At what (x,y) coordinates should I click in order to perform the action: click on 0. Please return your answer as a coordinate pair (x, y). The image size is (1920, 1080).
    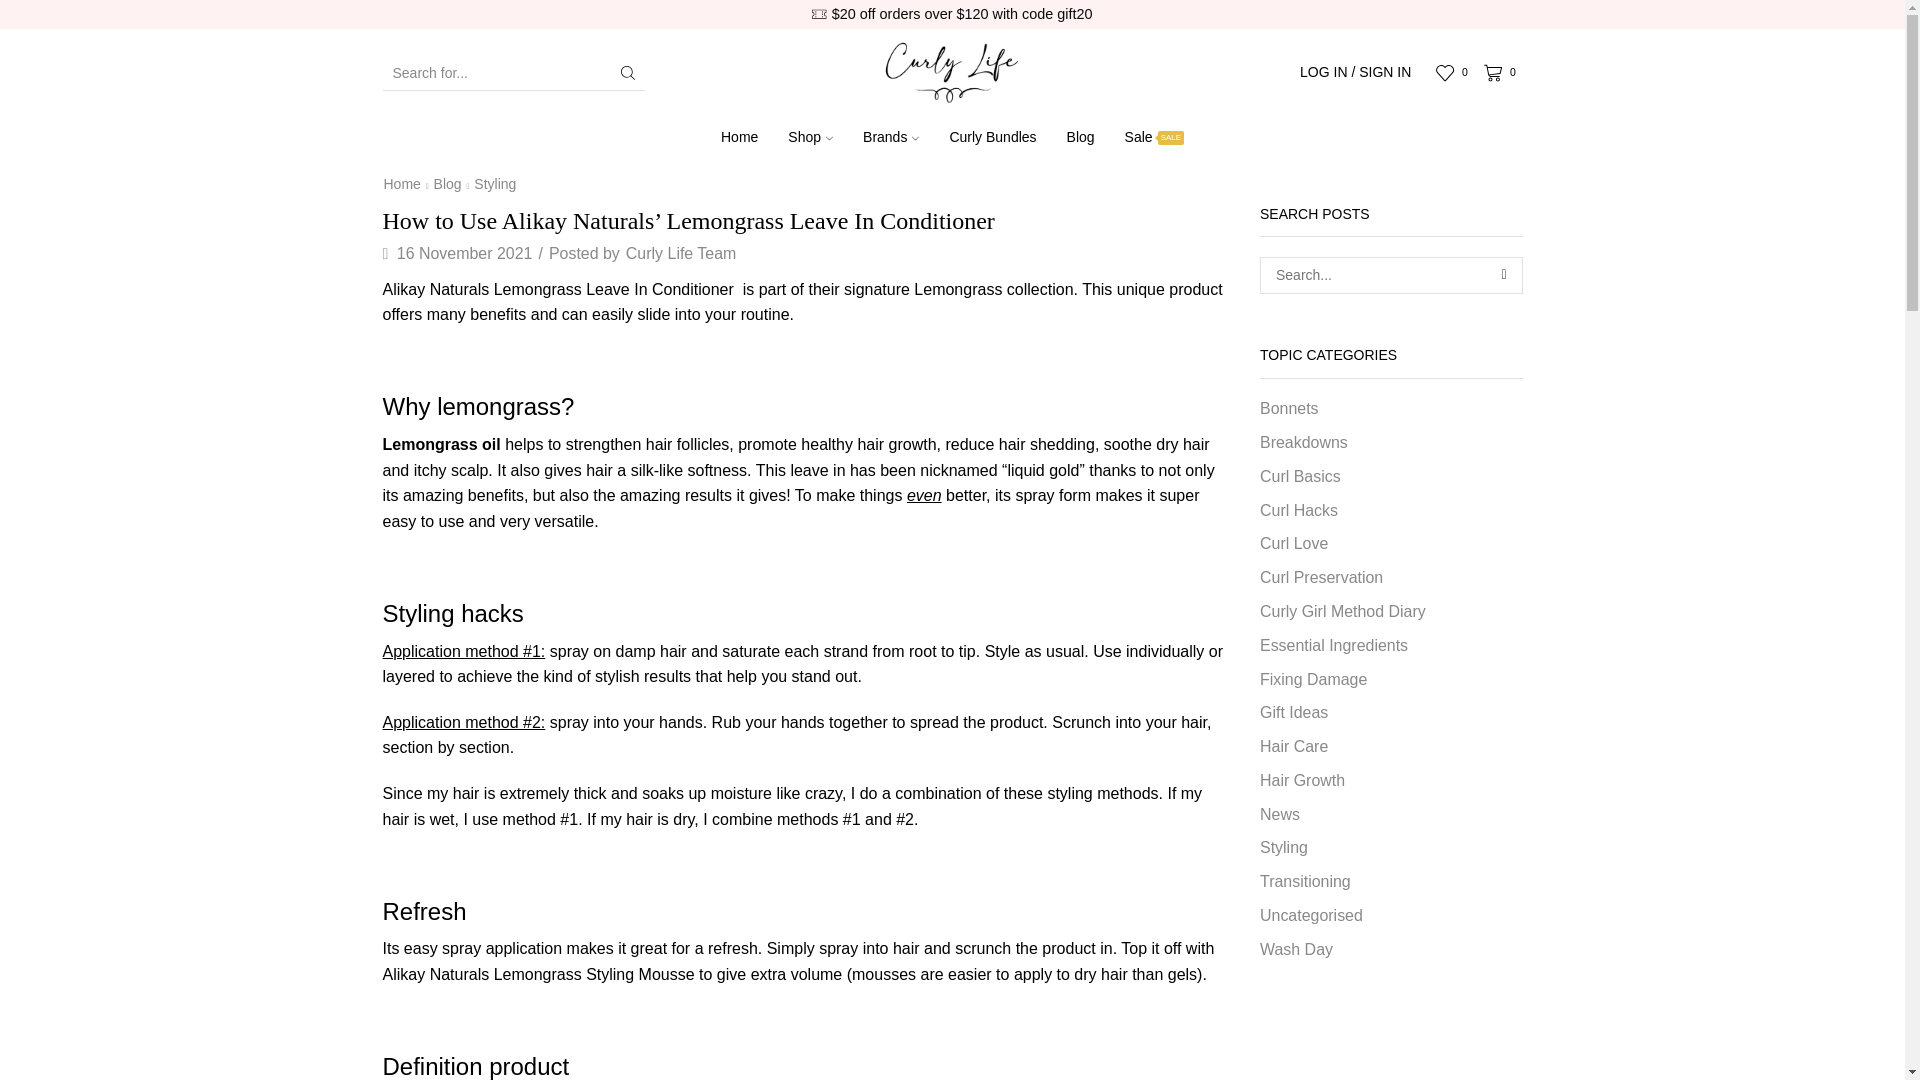
    Looking at the image, I should click on (1503, 73).